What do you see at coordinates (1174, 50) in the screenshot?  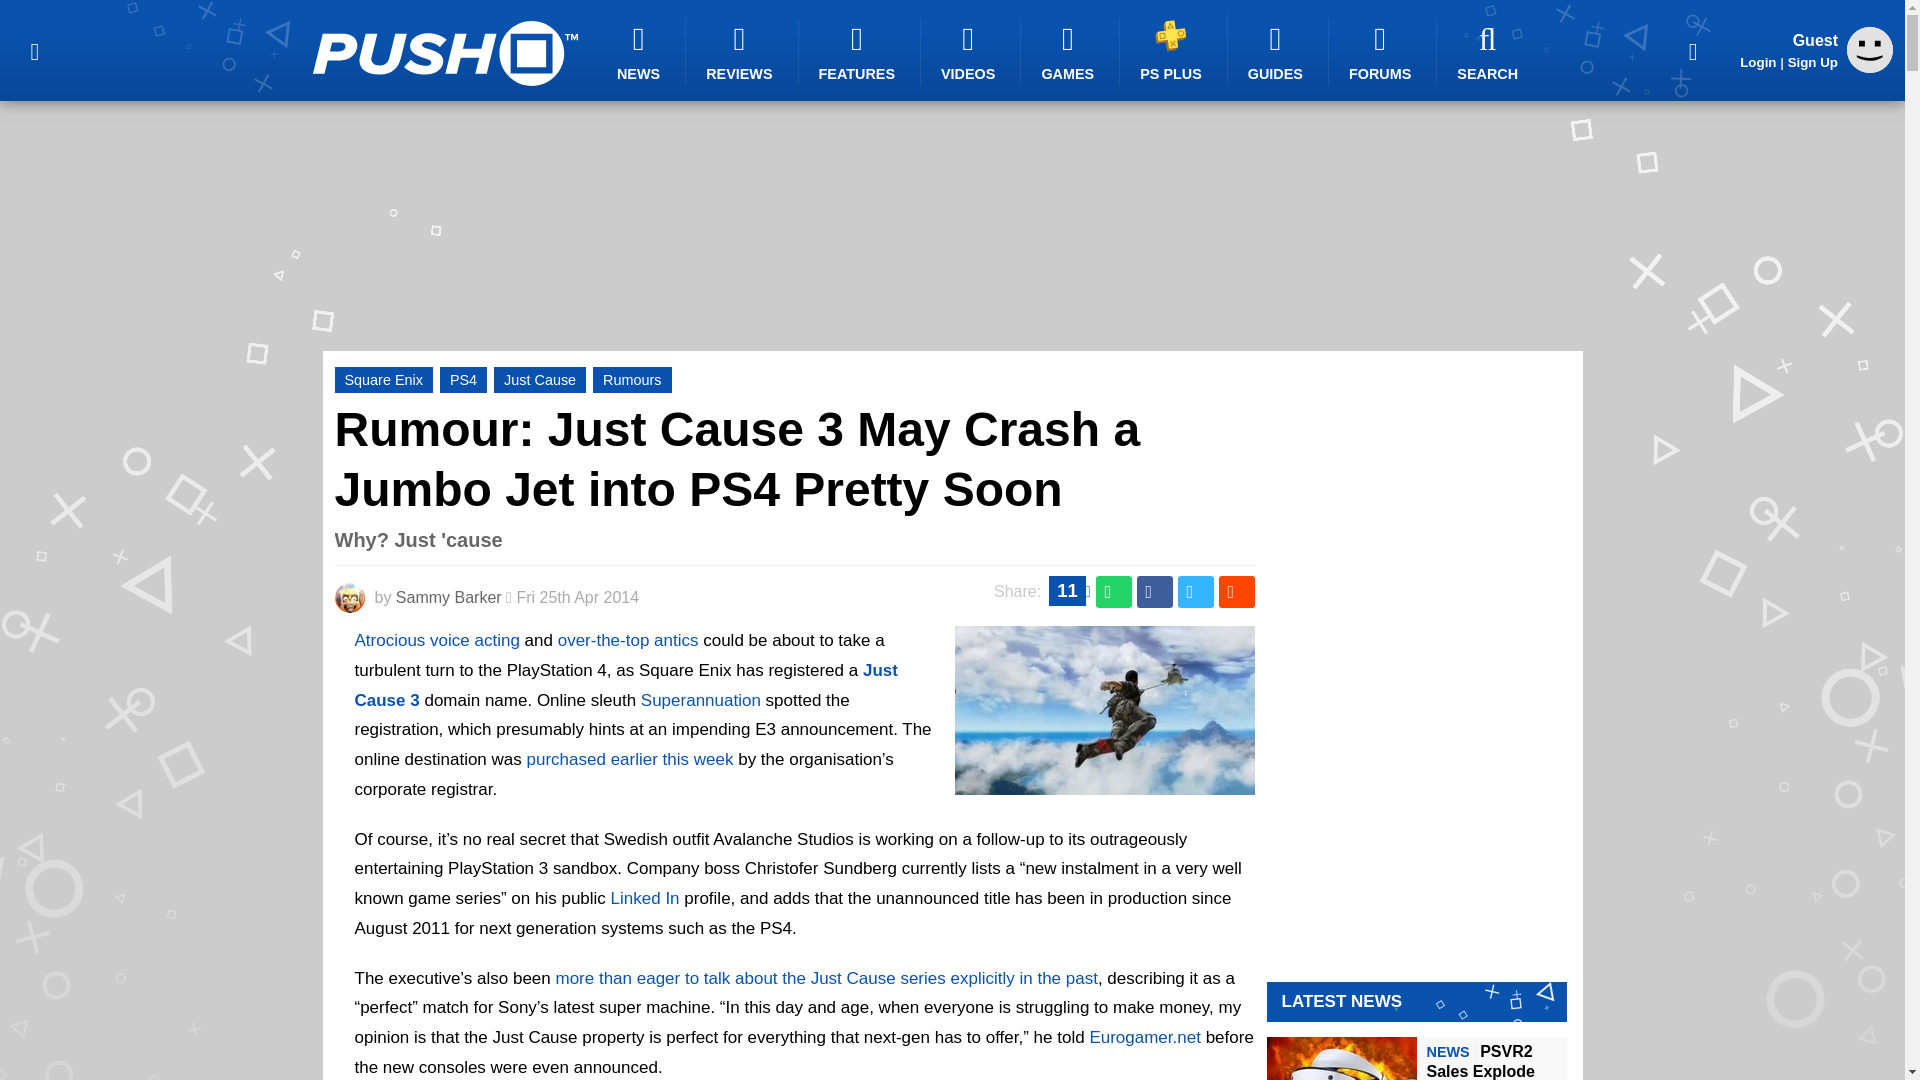 I see `PS PLUS` at bounding box center [1174, 50].